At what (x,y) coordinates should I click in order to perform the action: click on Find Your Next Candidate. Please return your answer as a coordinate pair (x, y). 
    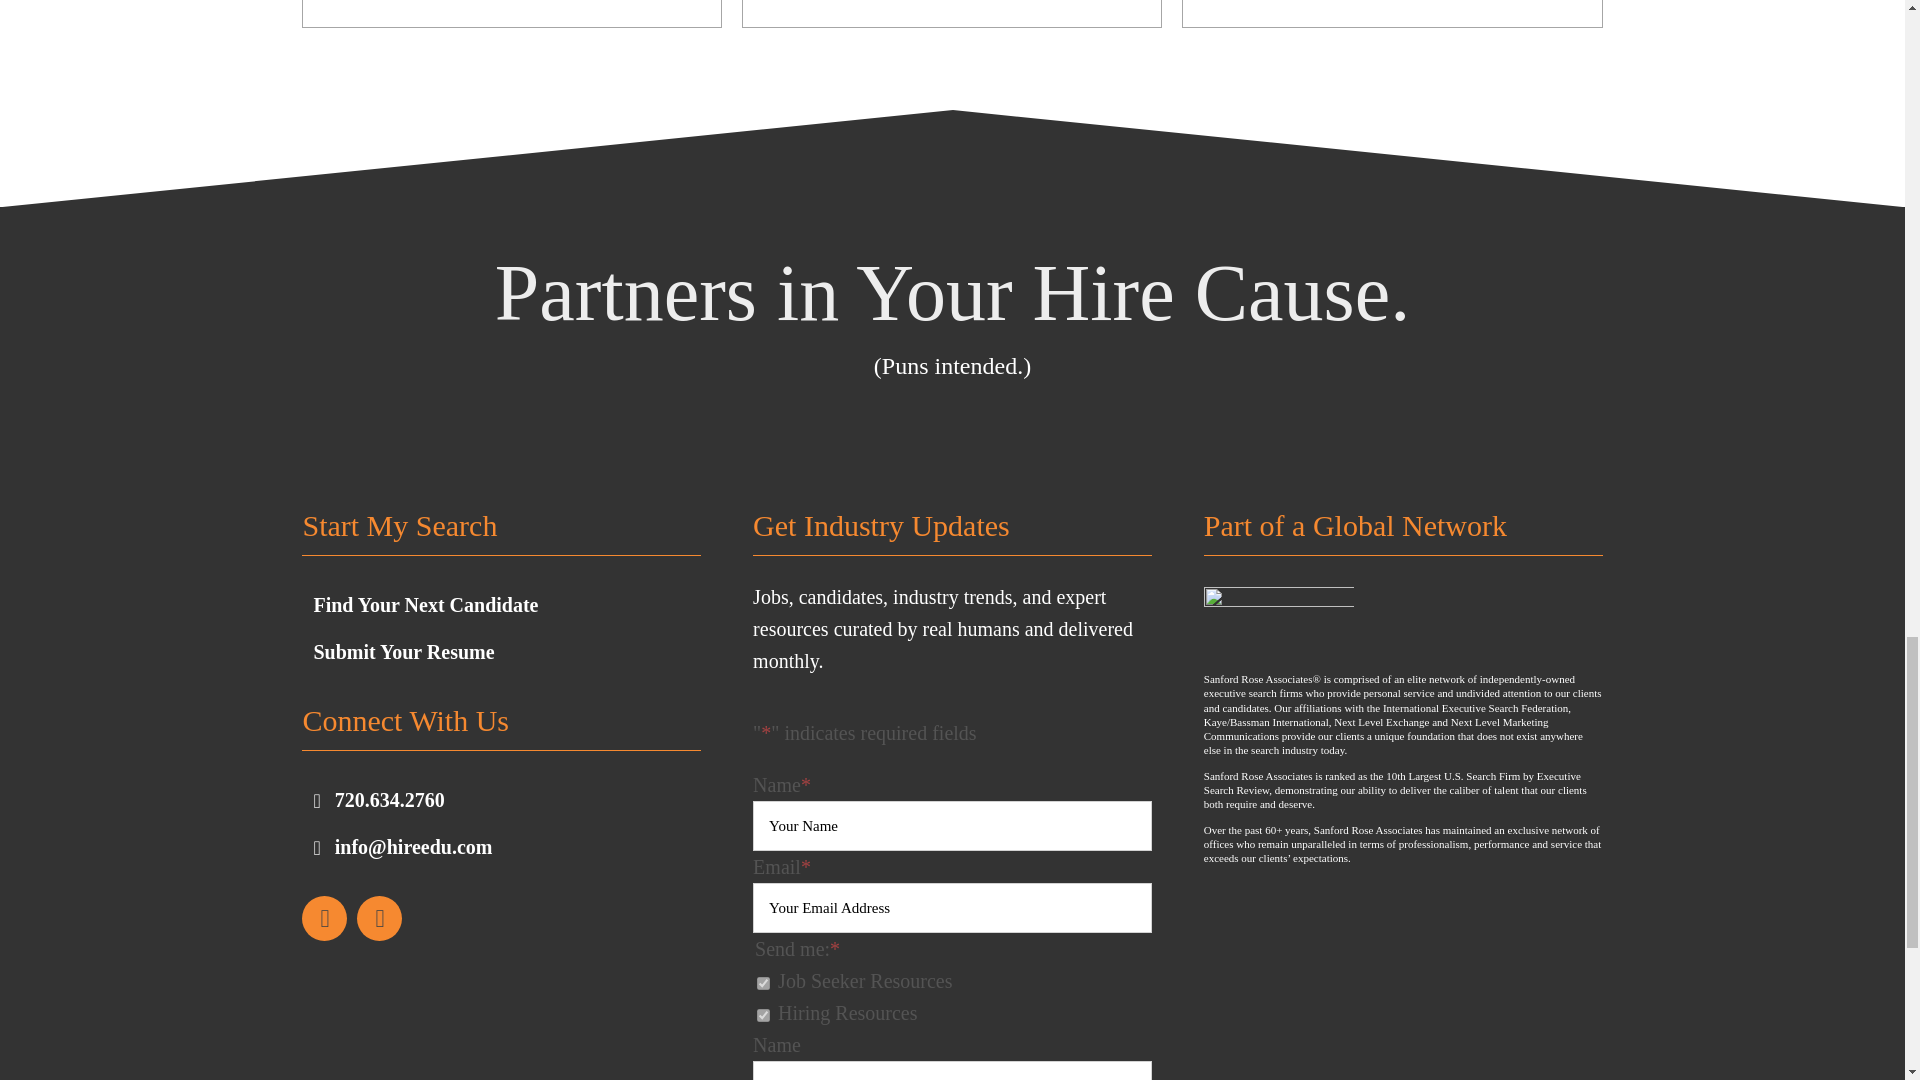
    Looking at the image, I should click on (425, 606).